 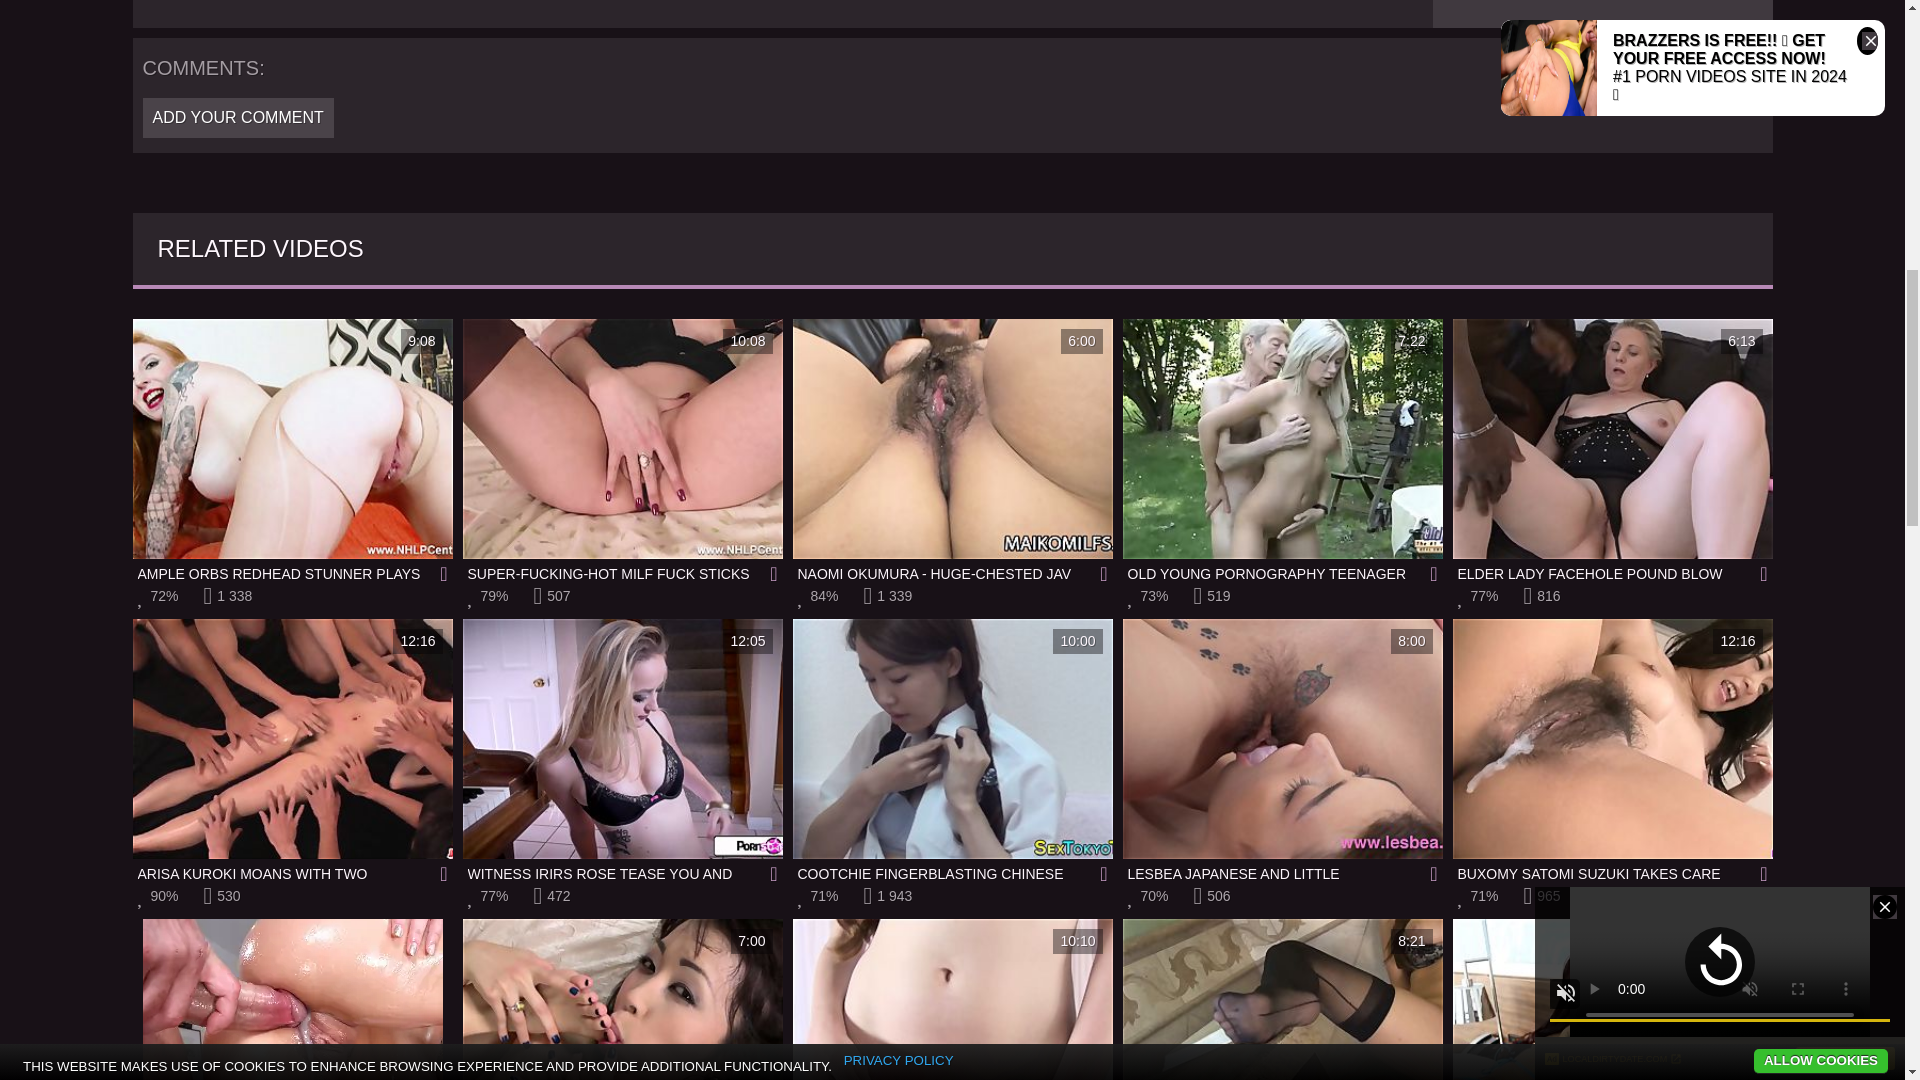 I want to click on WITNESS IRIRS ROSE TEASE YOU AND JERK ONLY FOR YOU, so click(x=1612, y=1000).